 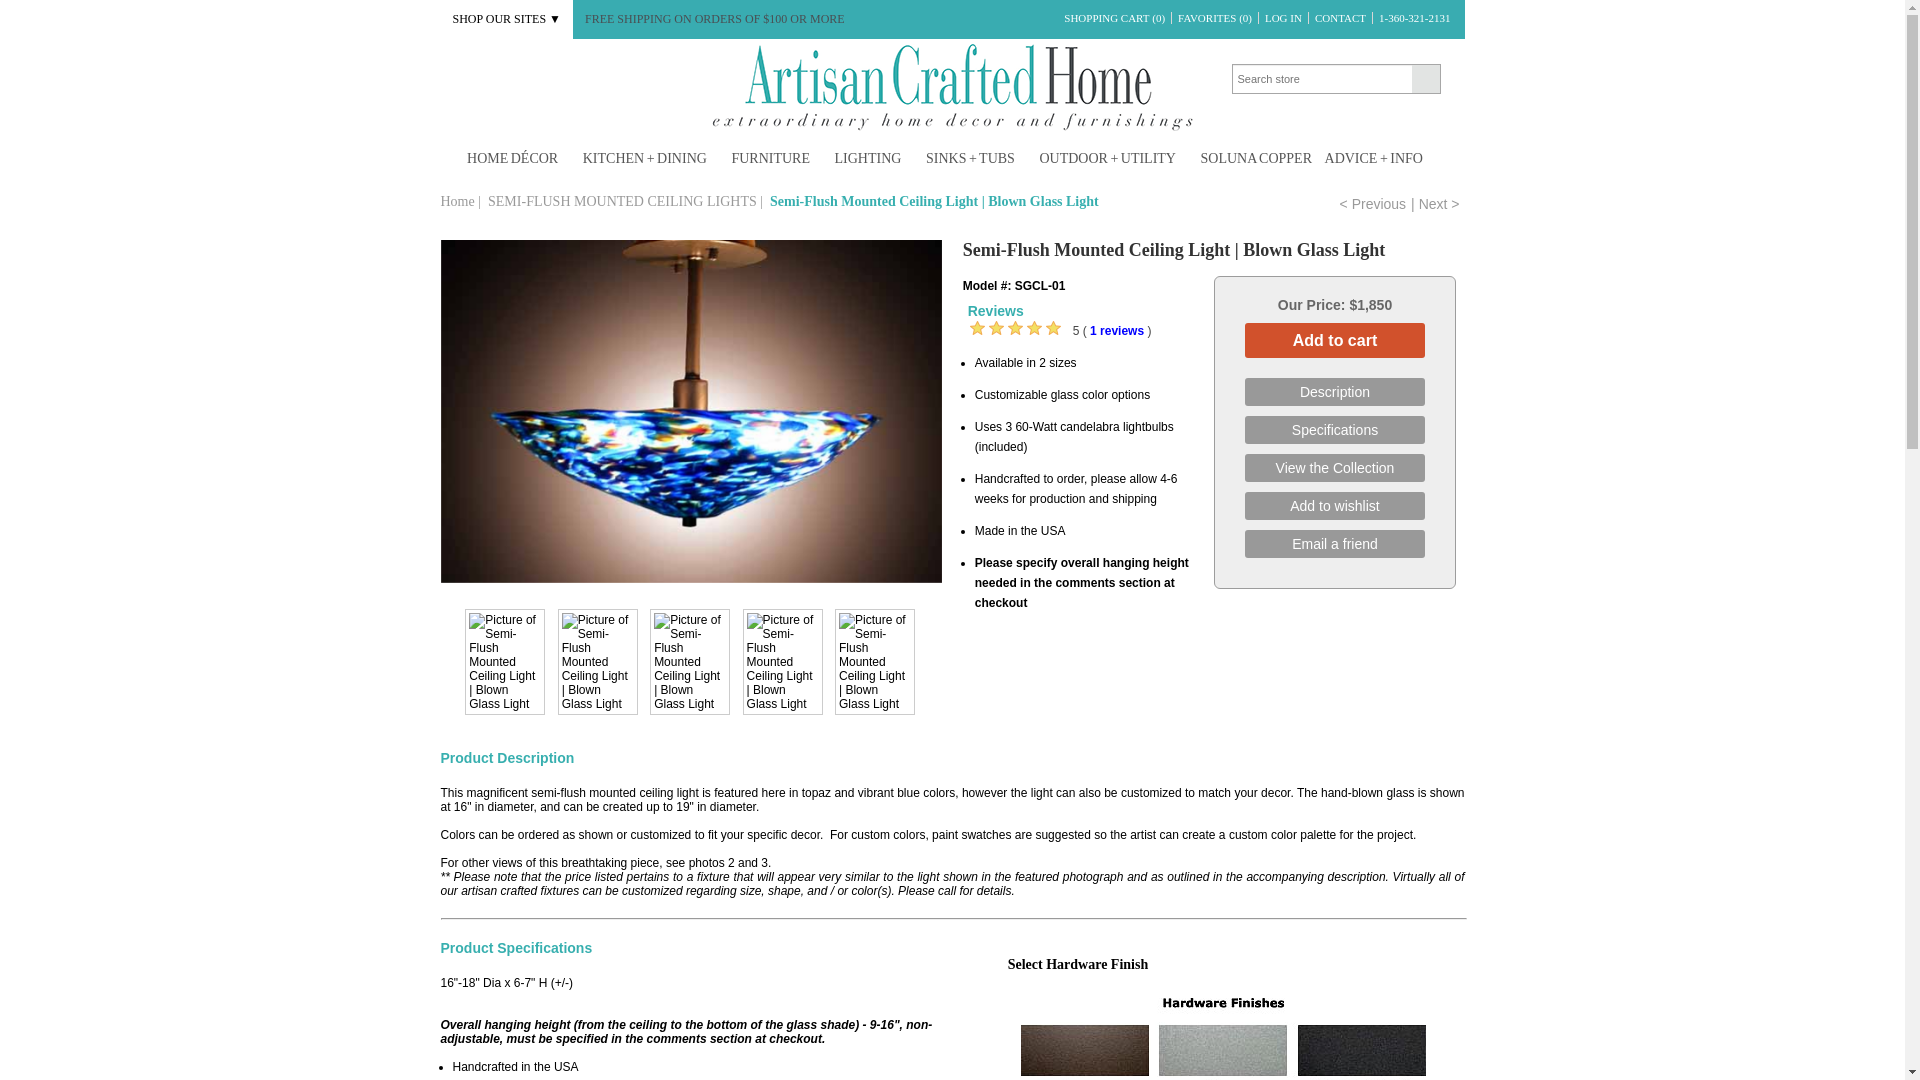 I want to click on LOG IN, so click(x=1283, y=17).